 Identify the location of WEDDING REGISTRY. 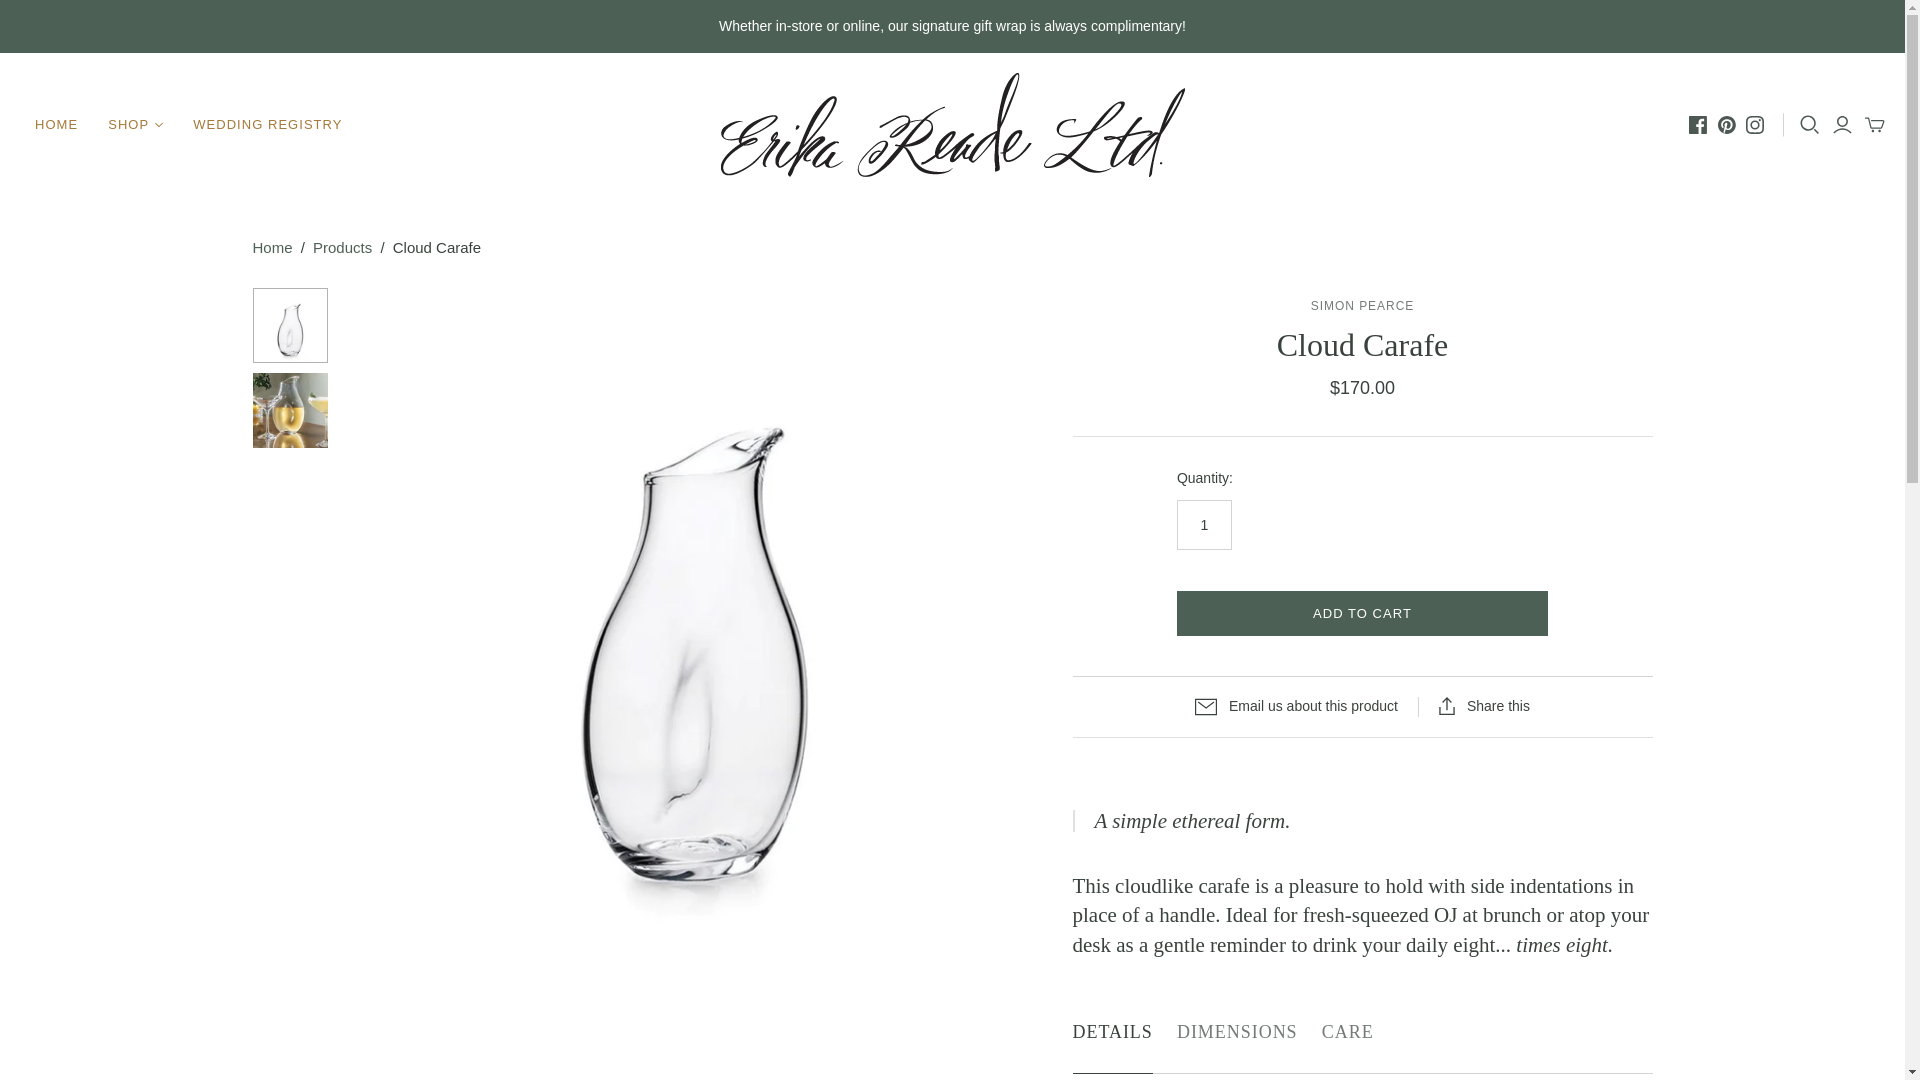
(268, 125).